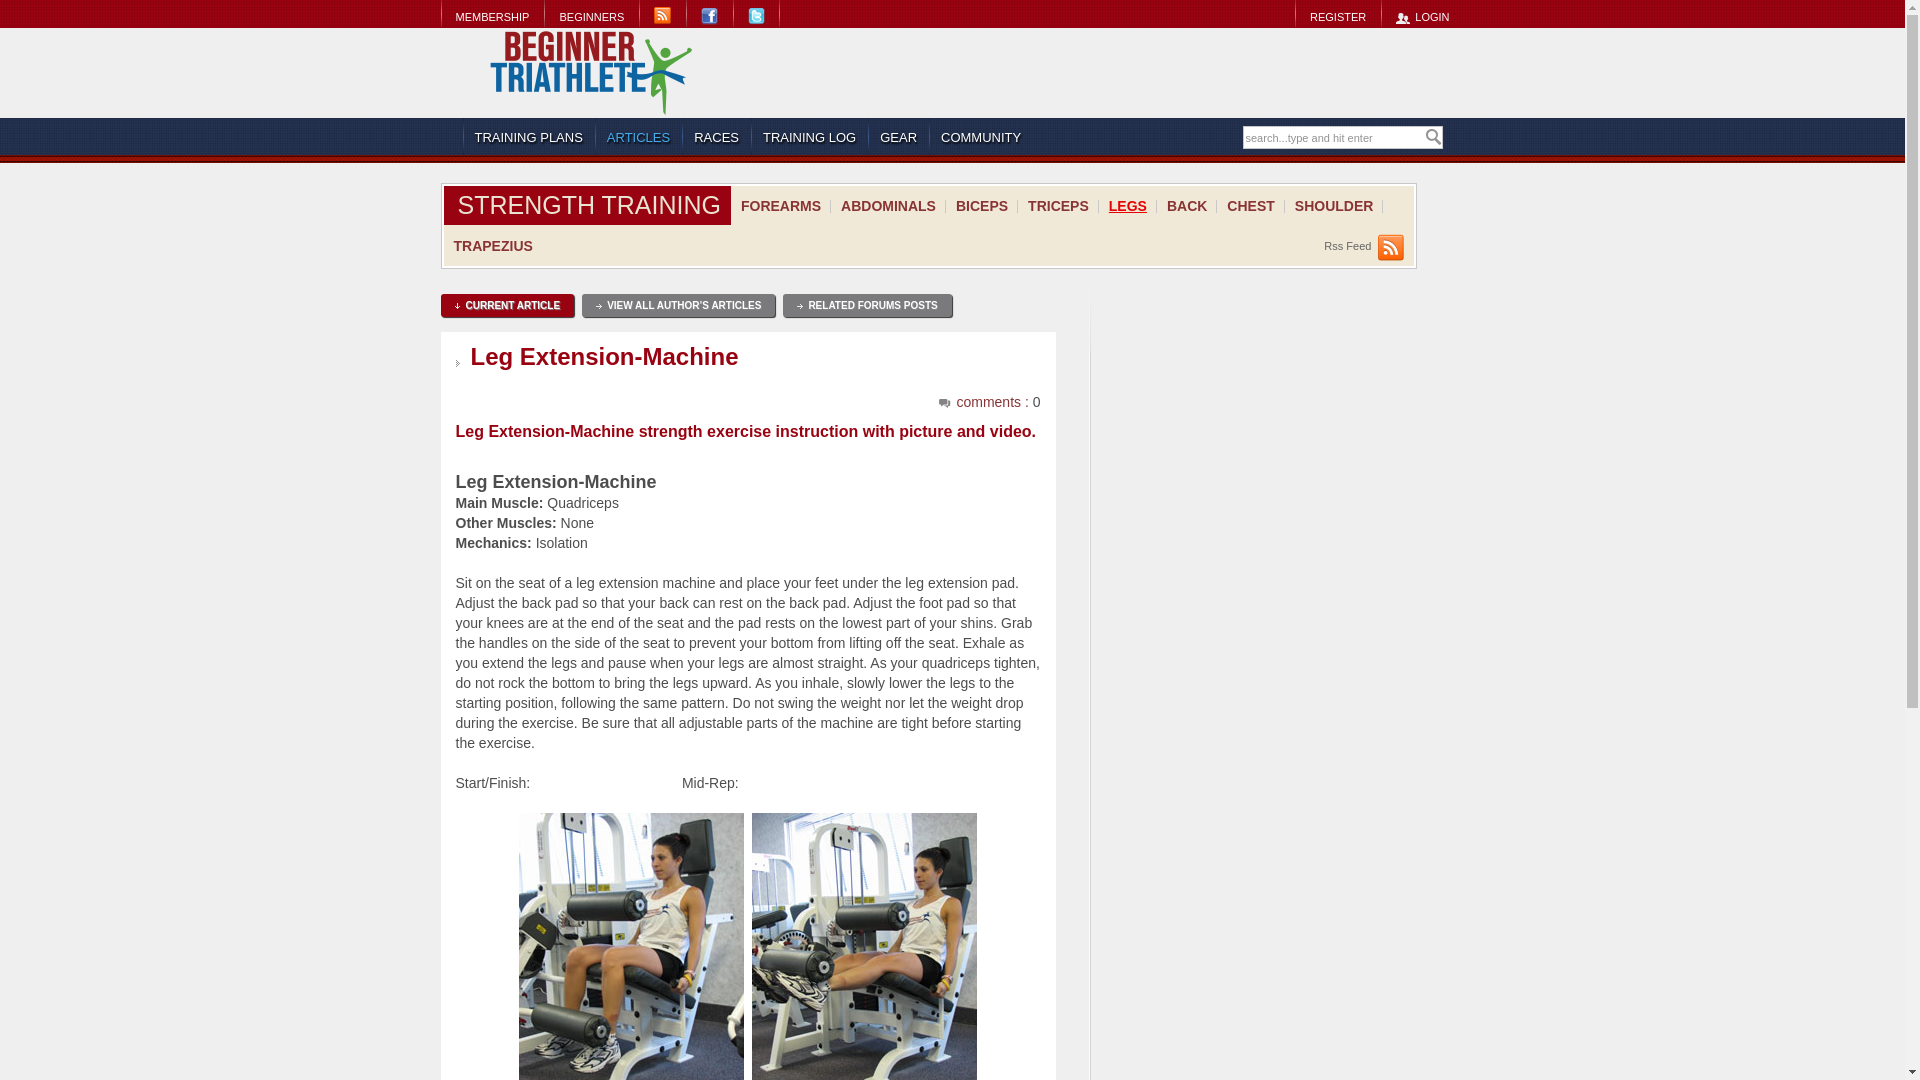  What do you see at coordinates (491, 16) in the screenshot?
I see `MEMBERSHIP` at bounding box center [491, 16].